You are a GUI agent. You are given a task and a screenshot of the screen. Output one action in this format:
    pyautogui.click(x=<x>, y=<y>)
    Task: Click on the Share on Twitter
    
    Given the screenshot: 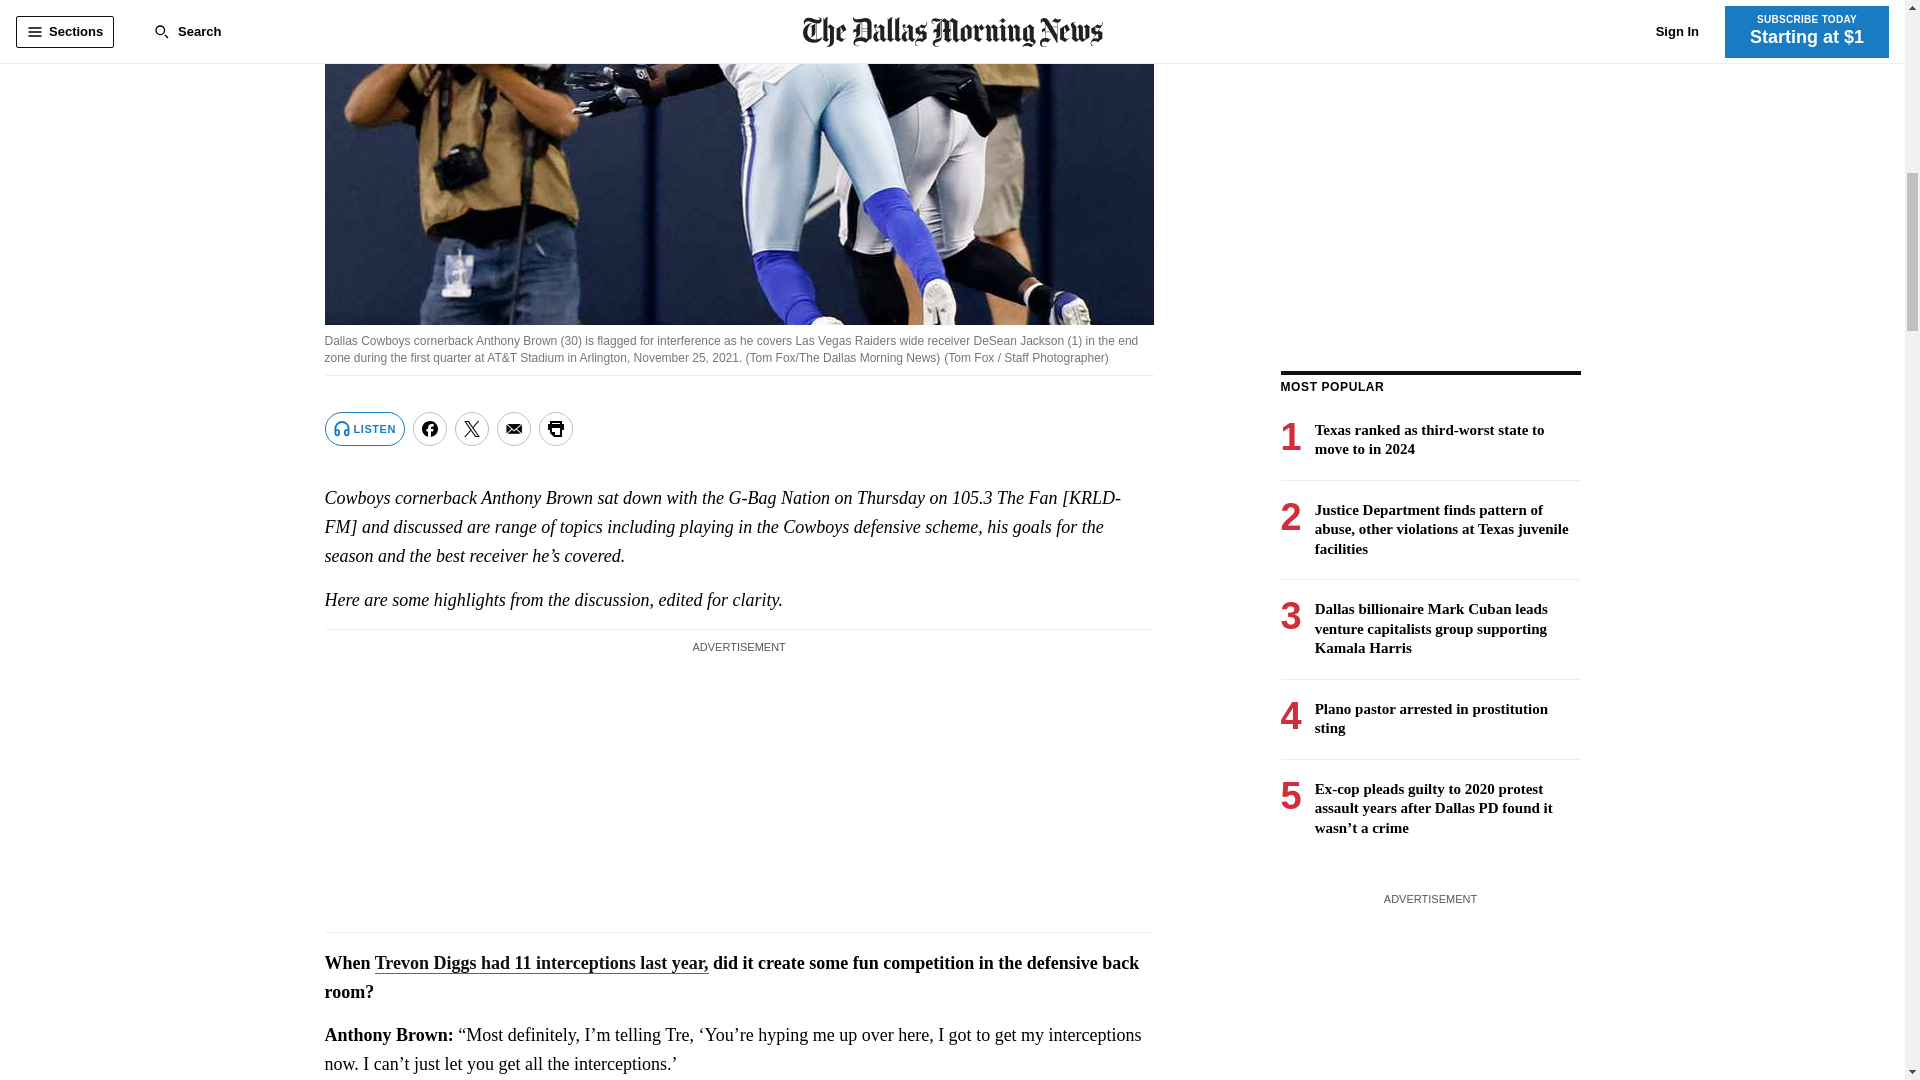 What is the action you would take?
    pyautogui.click(x=472, y=428)
    